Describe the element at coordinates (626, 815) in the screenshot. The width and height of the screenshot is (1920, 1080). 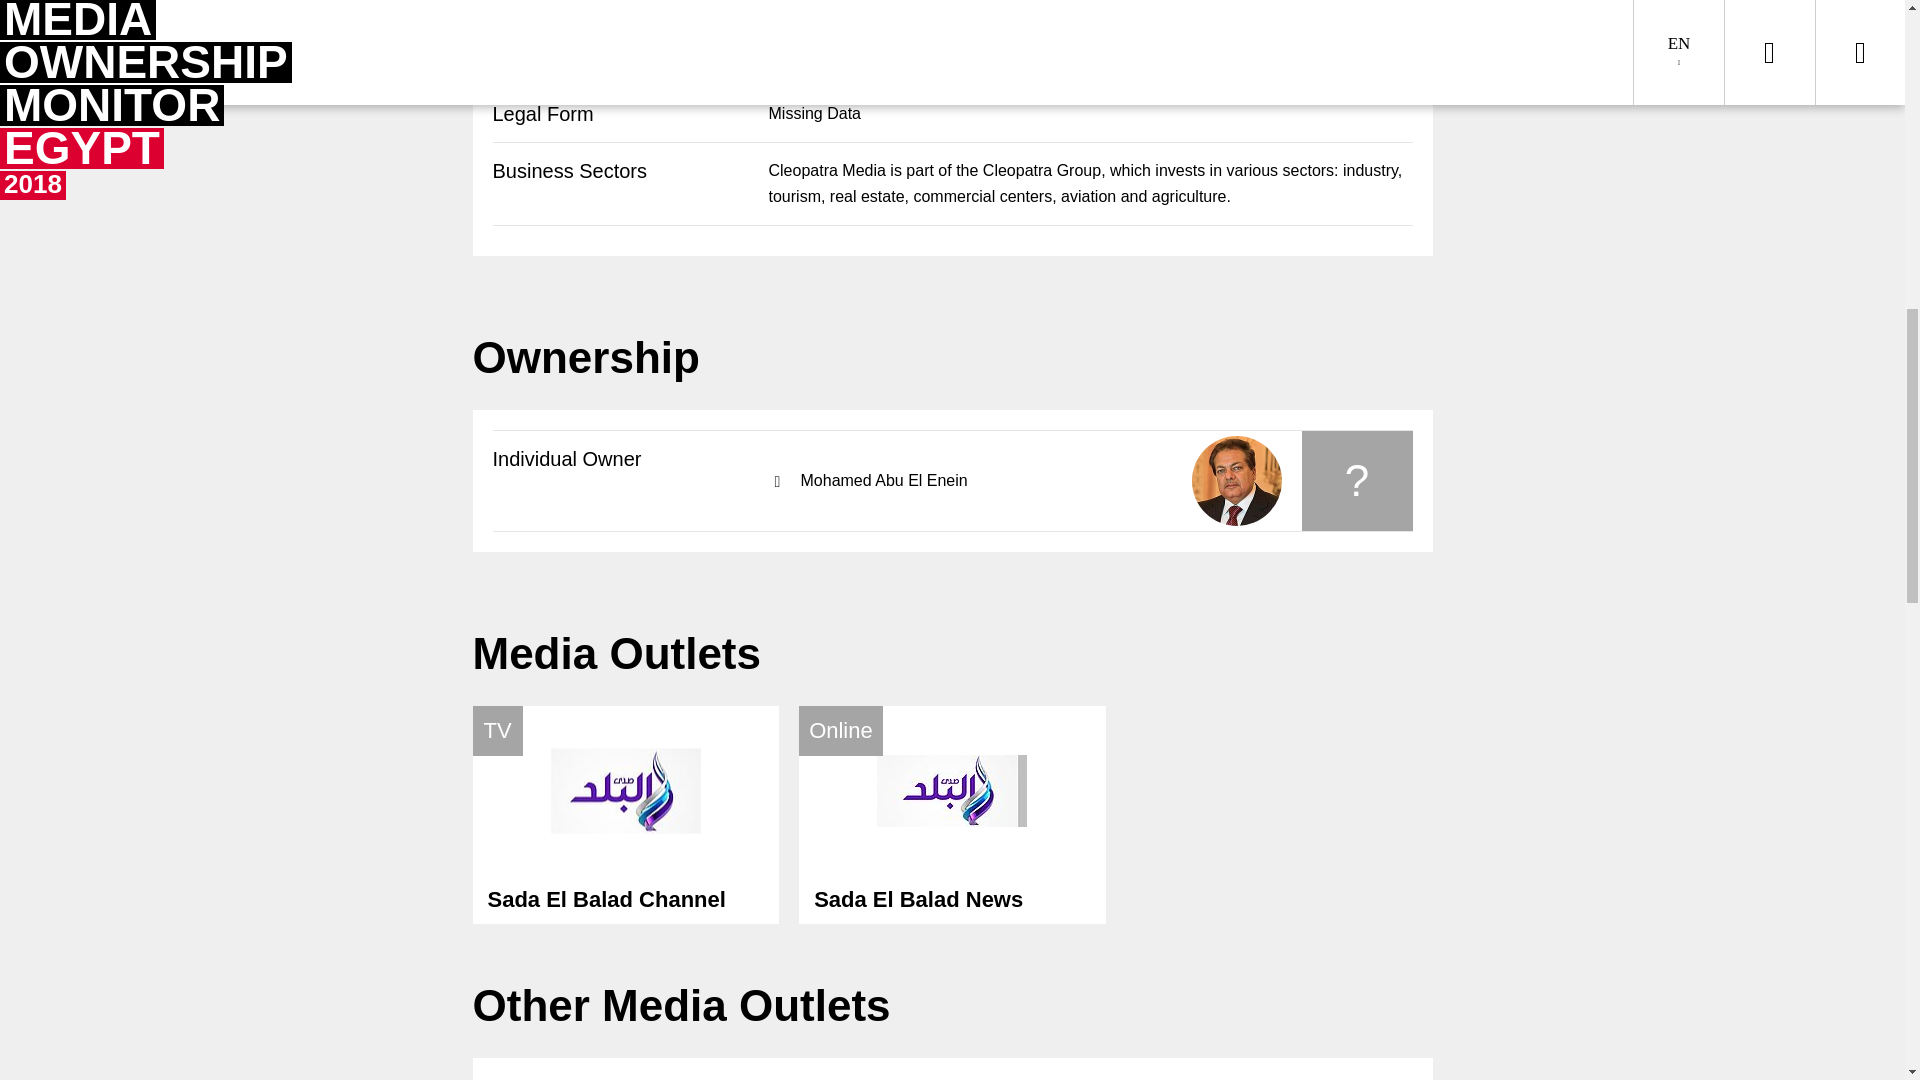
I see `Mohamed Abu El Enein` at that location.